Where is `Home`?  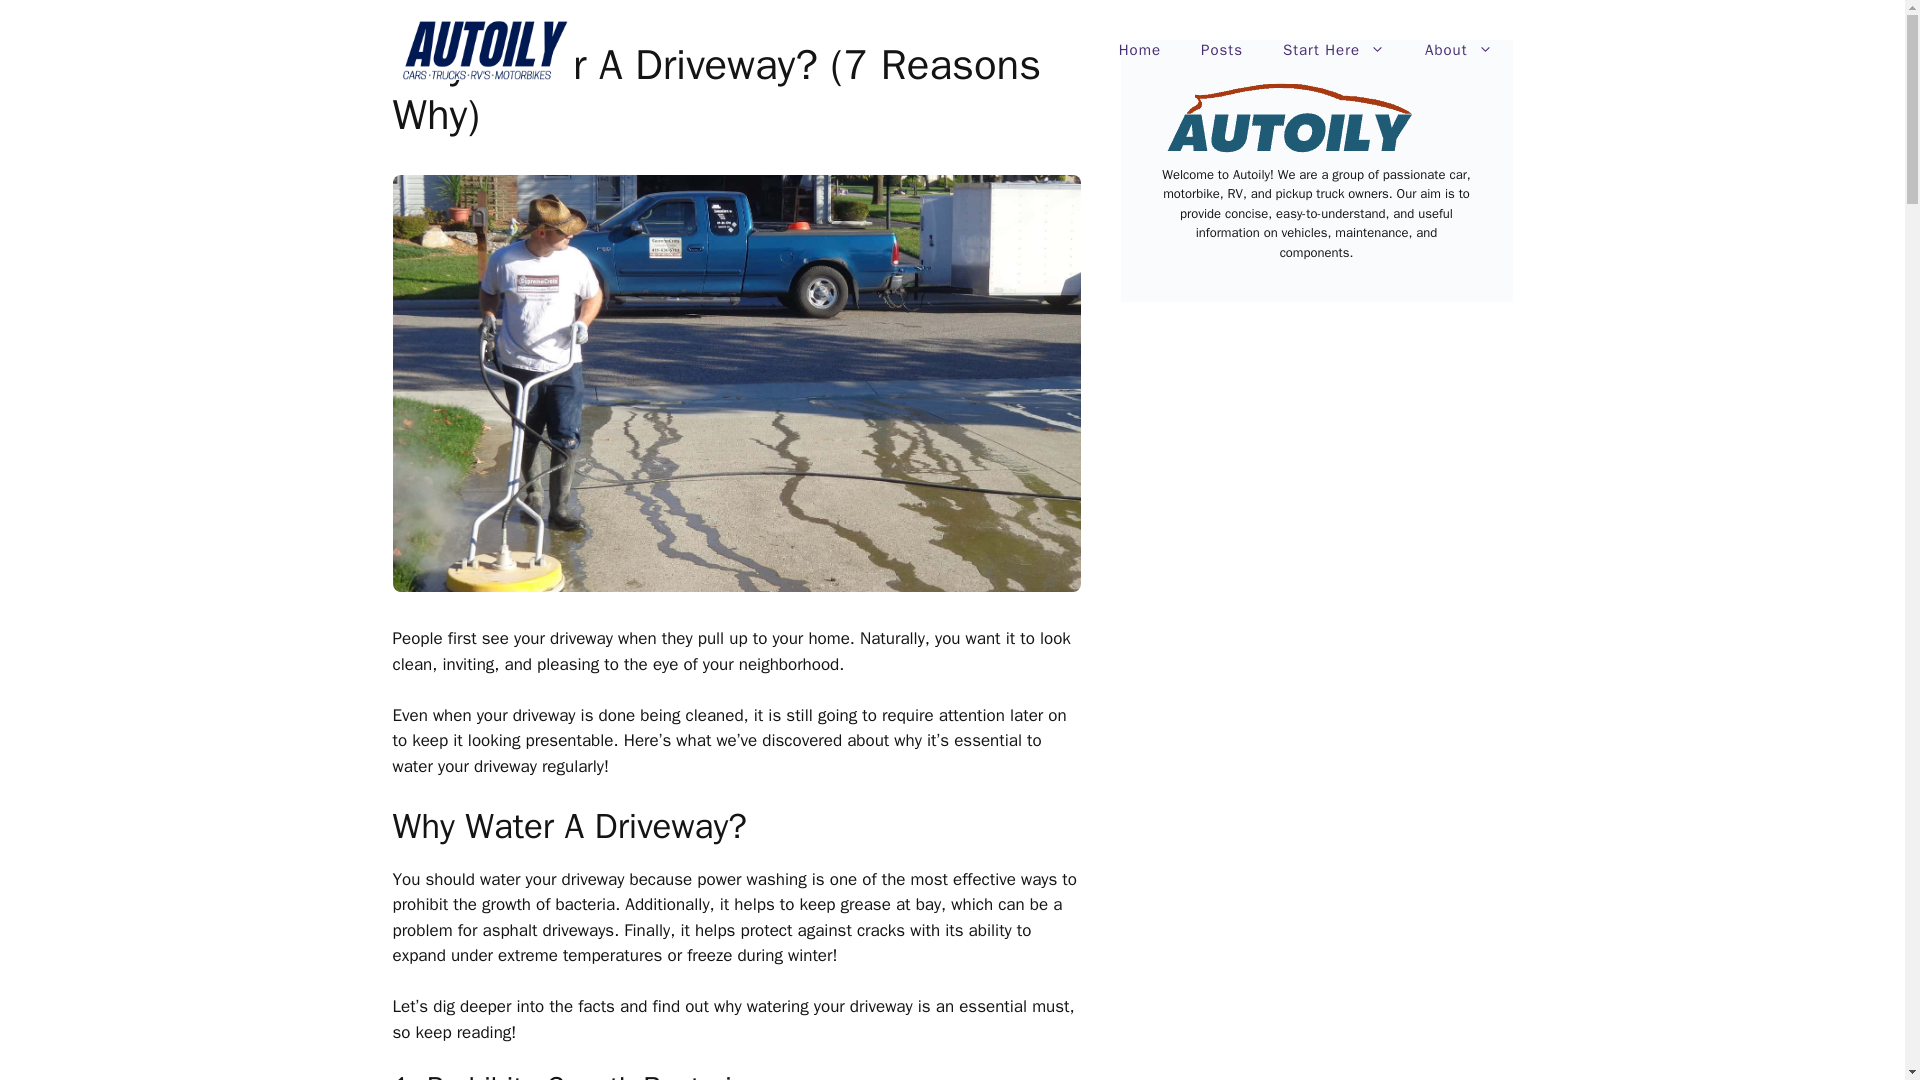 Home is located at coordinates (1139, 50).